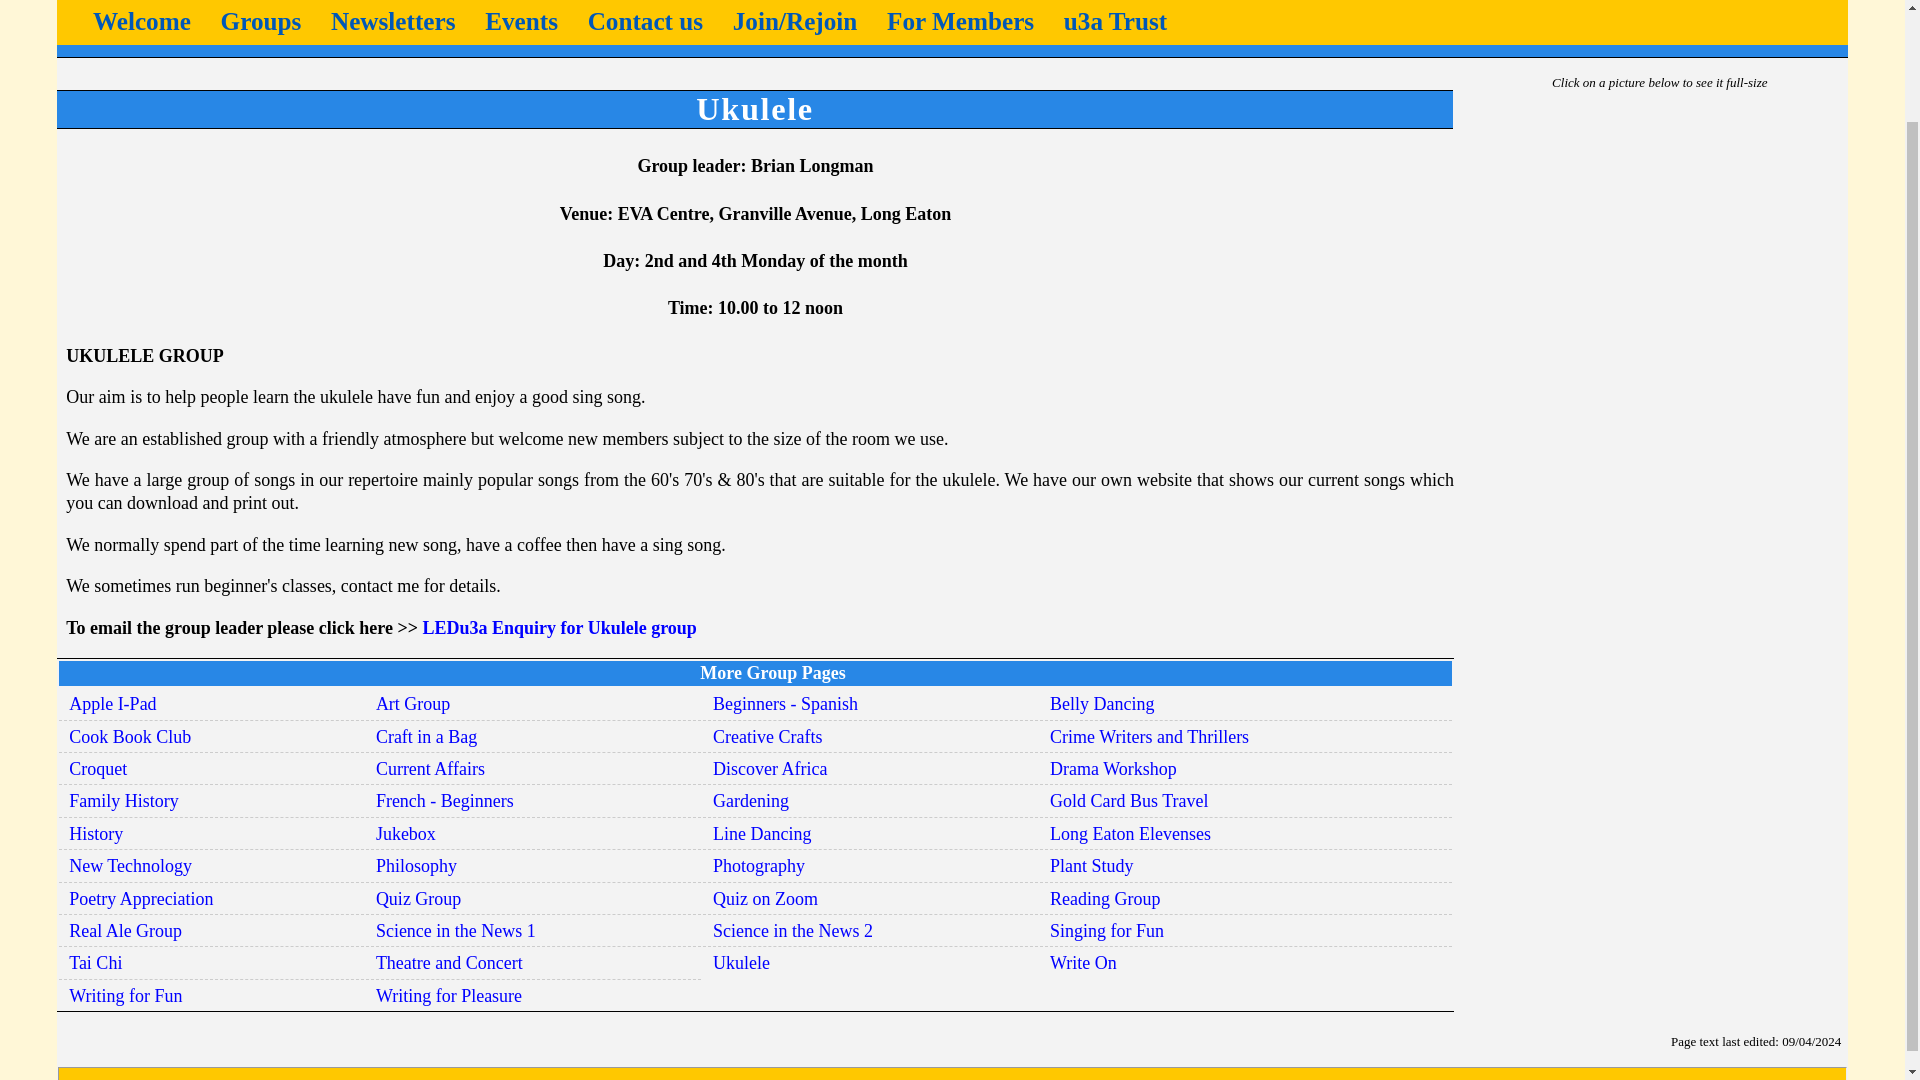  I want to click on History, so click(96, 834).